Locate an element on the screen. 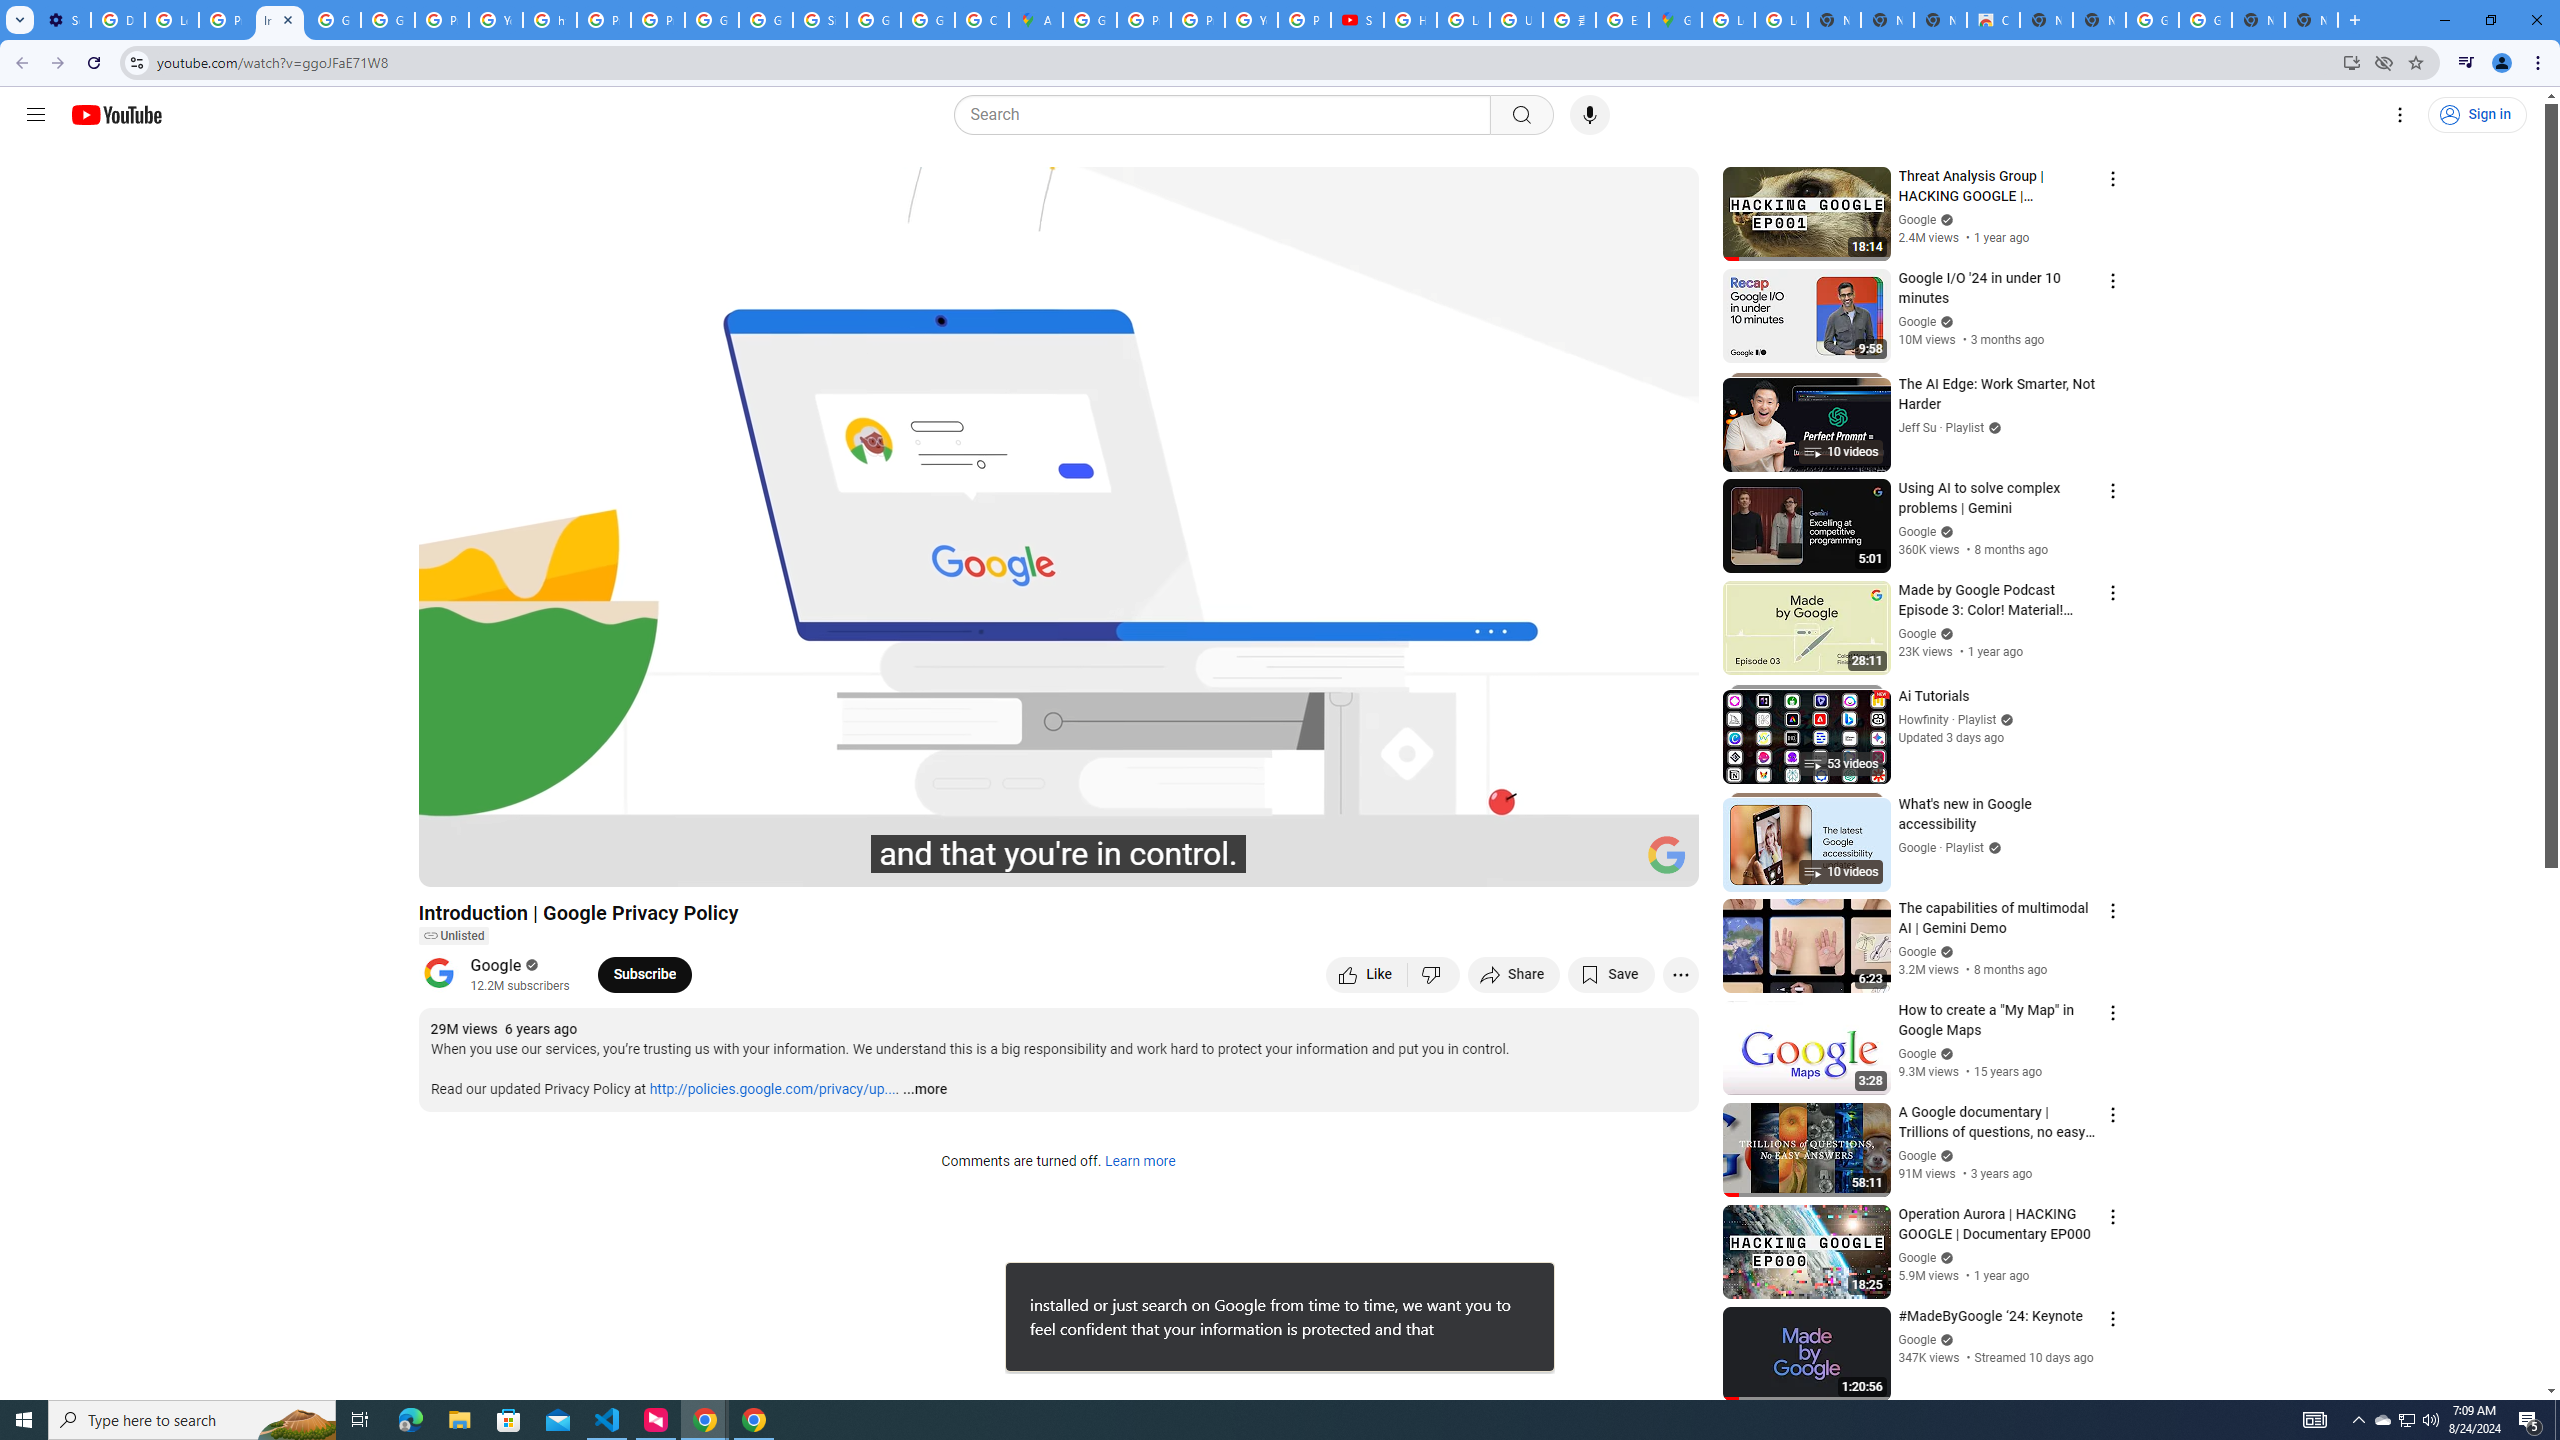 The height and width of the screenshot is (1440, 2560). Pause (k) is located at coordinates (453, 863).